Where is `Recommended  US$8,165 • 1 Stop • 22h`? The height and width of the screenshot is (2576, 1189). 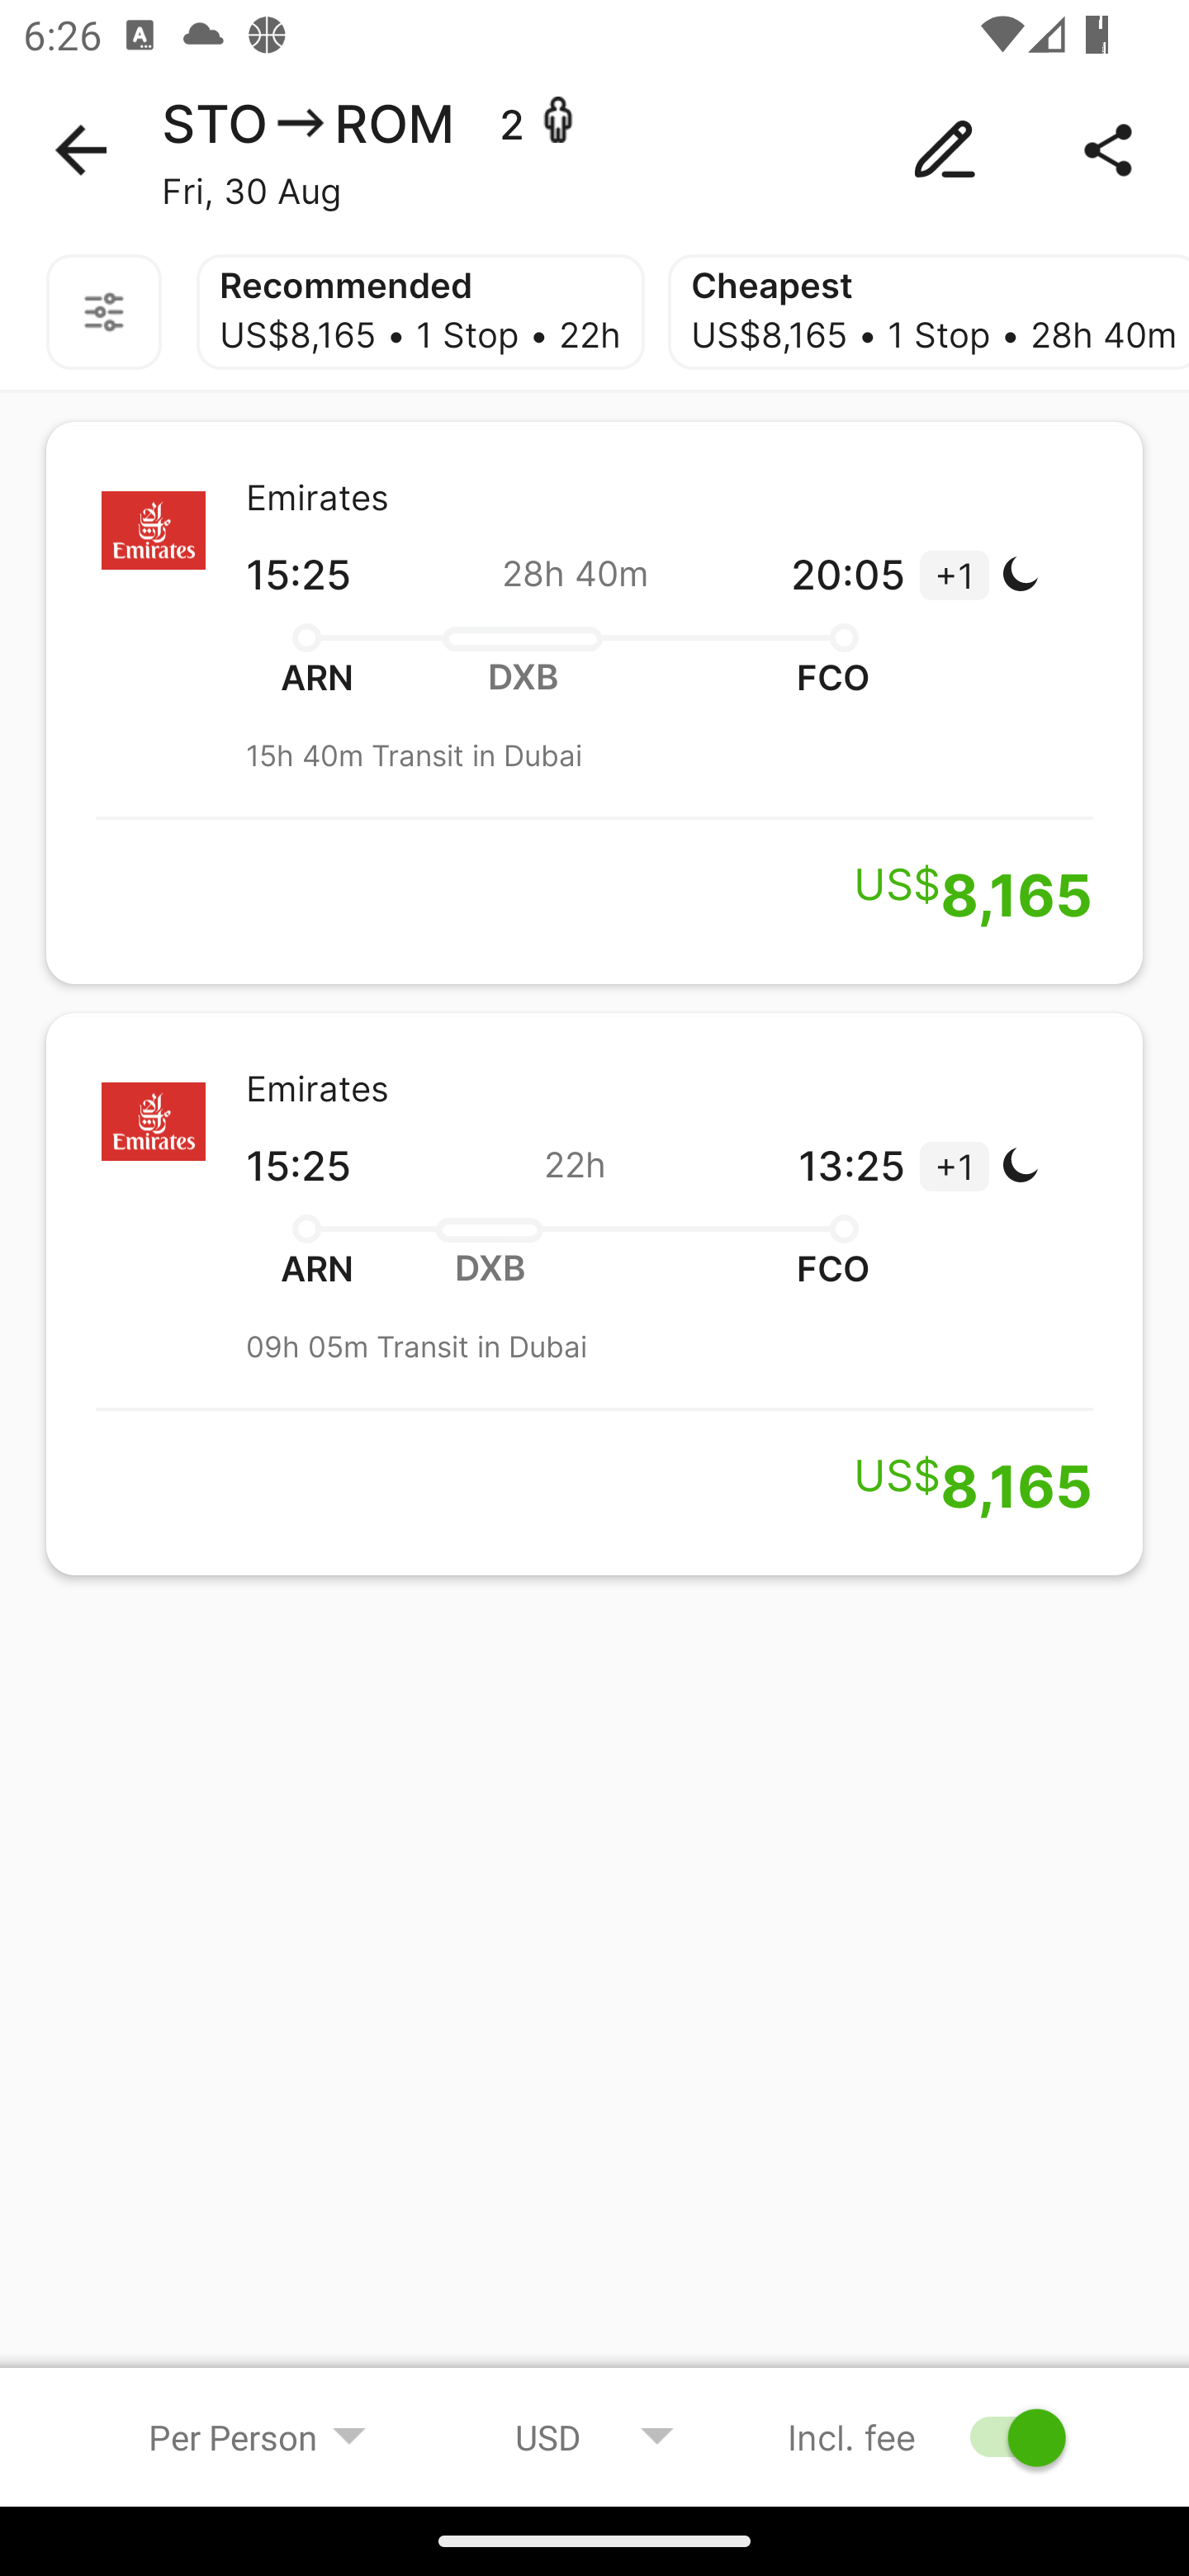
Recommended  US$8,165 • 1 Stop • 22h is located at coordinates (419, 312).